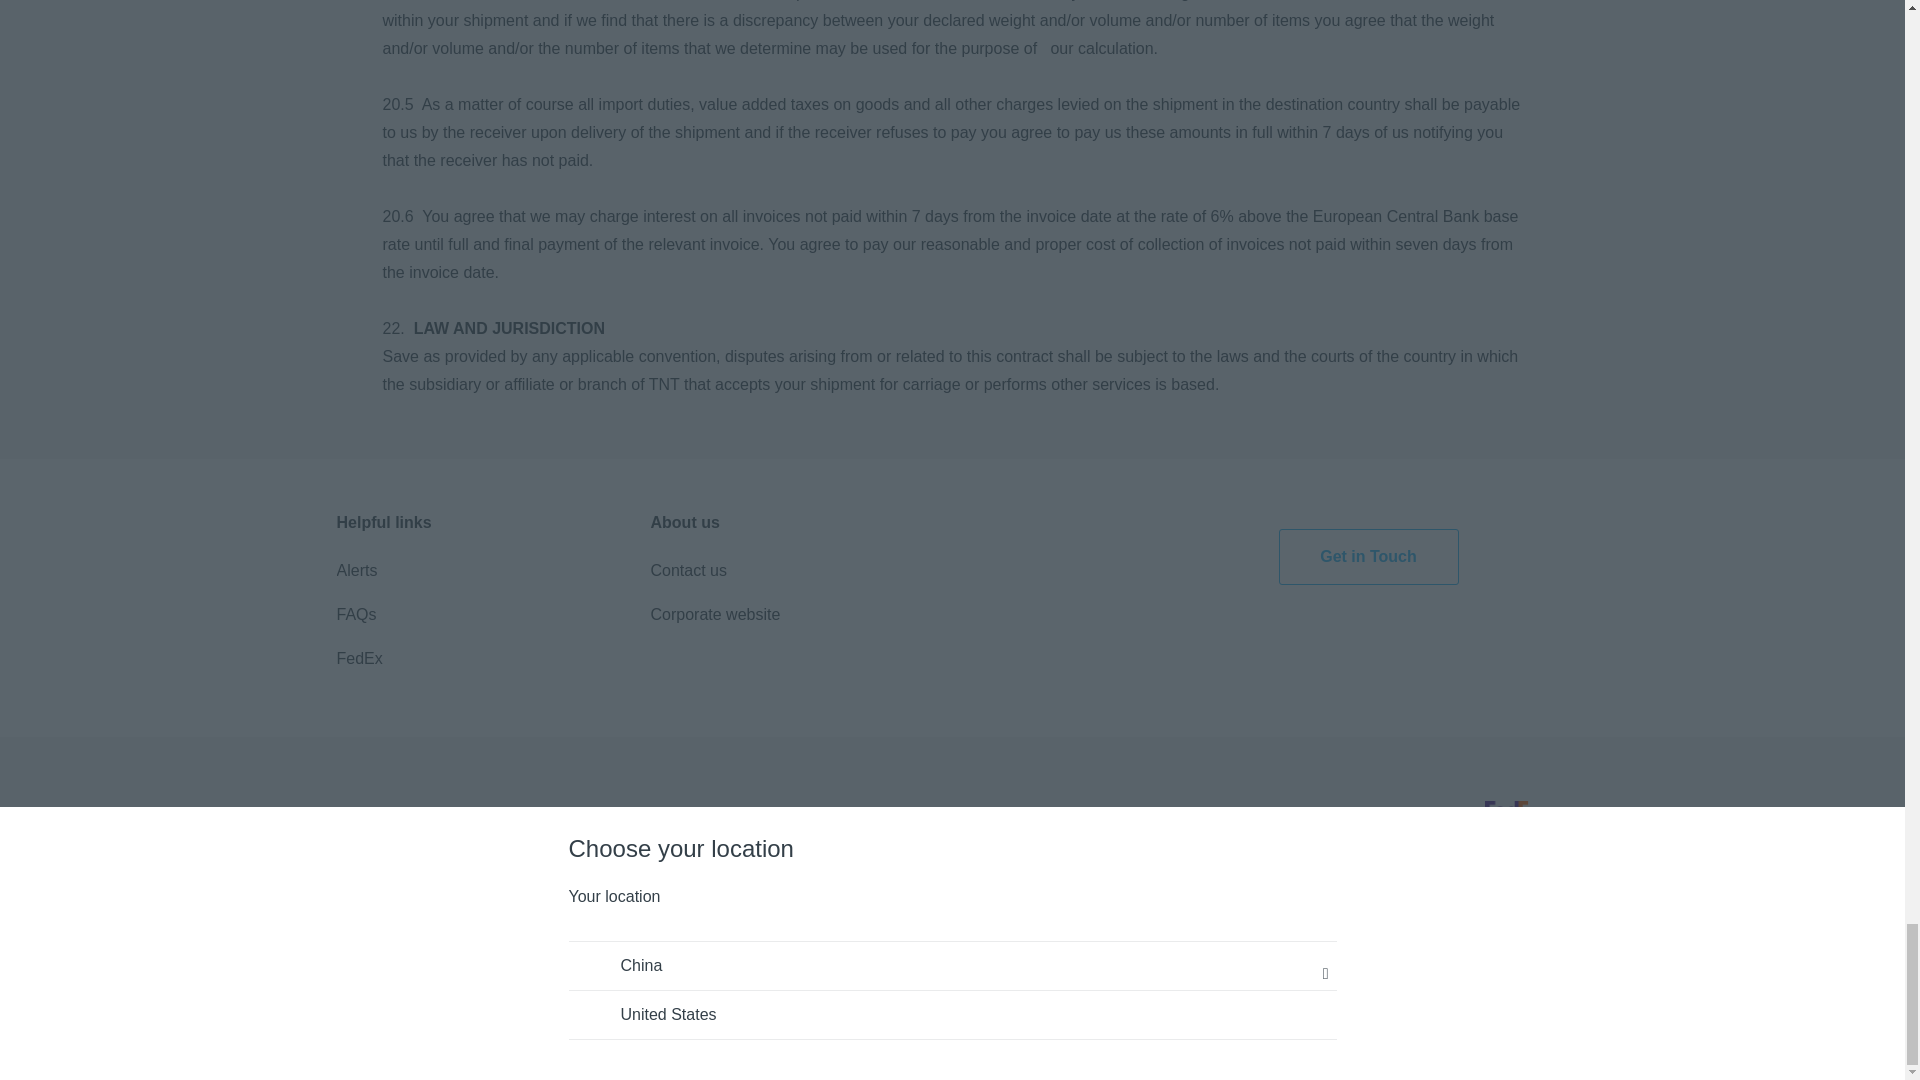 The width and height of the screenshot is (1920, 1080). Describe the element at coordinates (356, 570) in the screenshot. I see `Alerts` at that location.